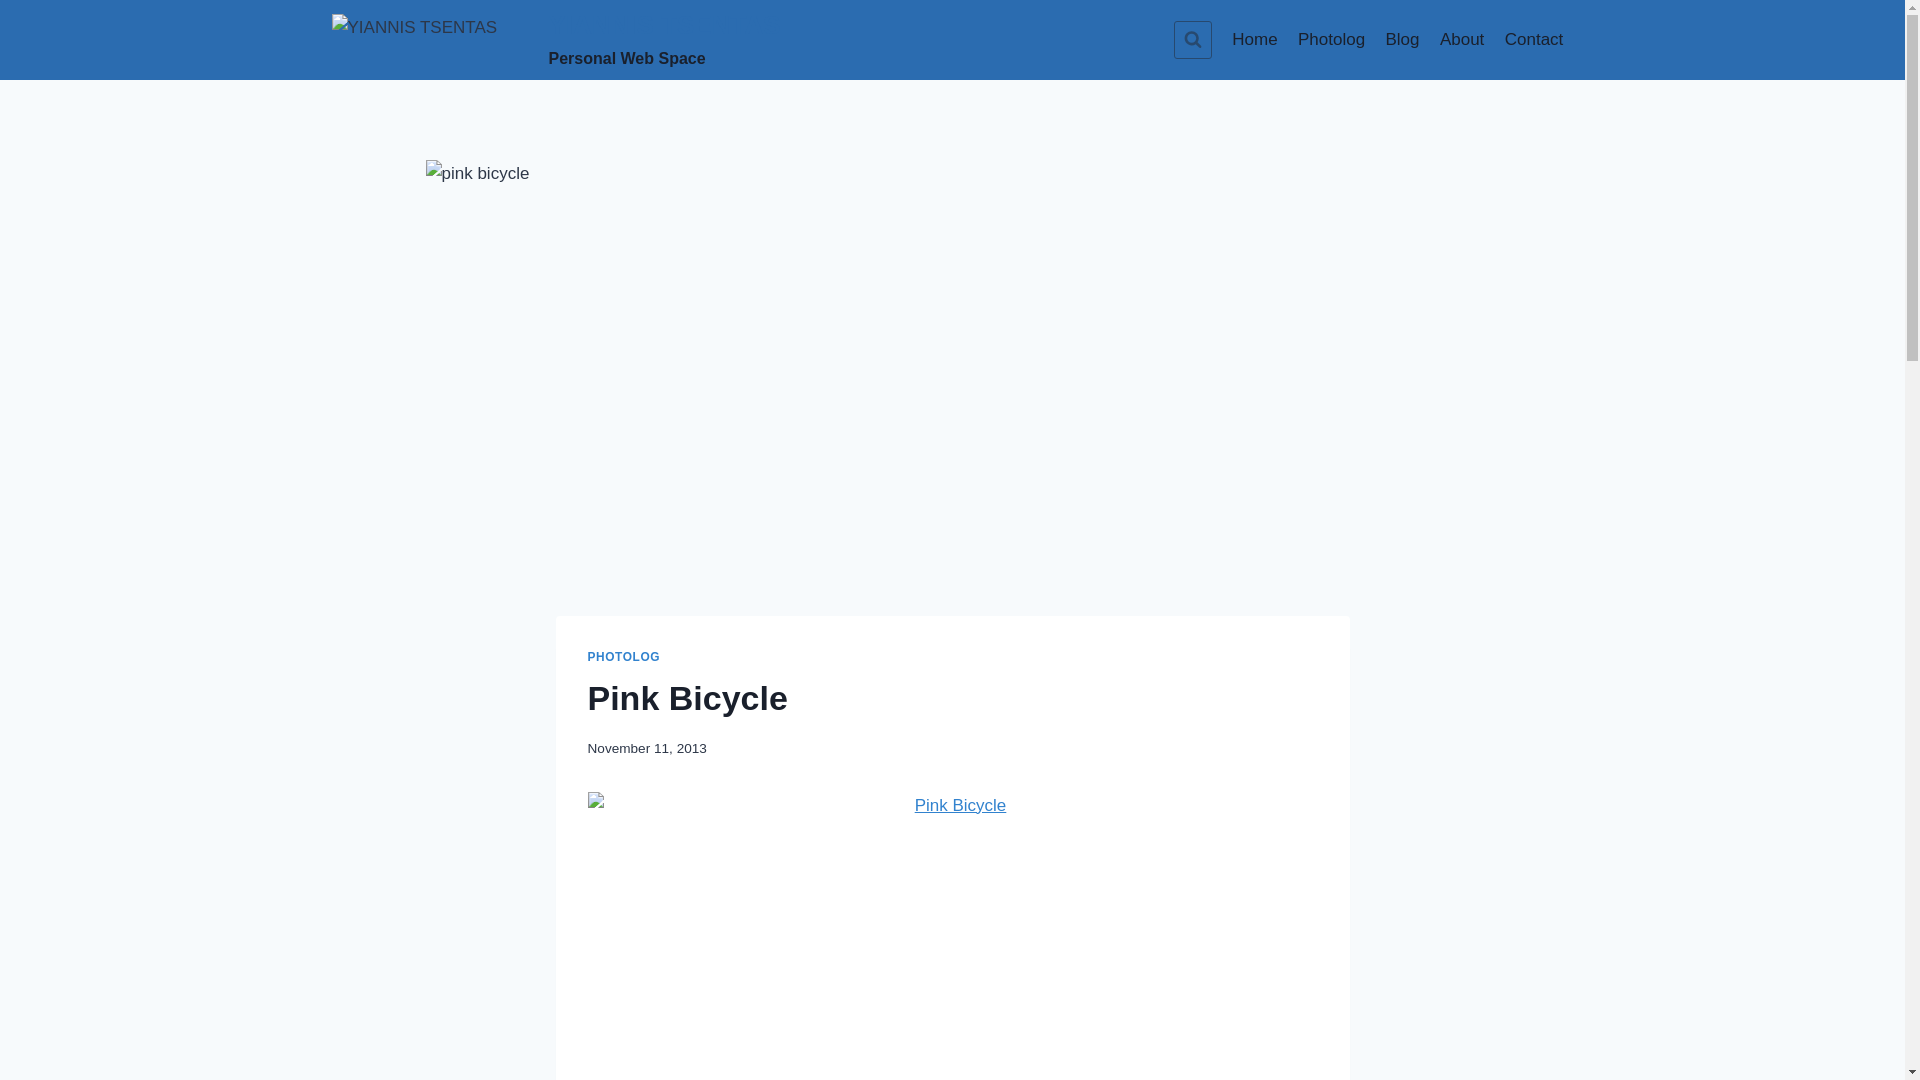  I want to click on Pink Bicycle 3, so click(1254, 40).